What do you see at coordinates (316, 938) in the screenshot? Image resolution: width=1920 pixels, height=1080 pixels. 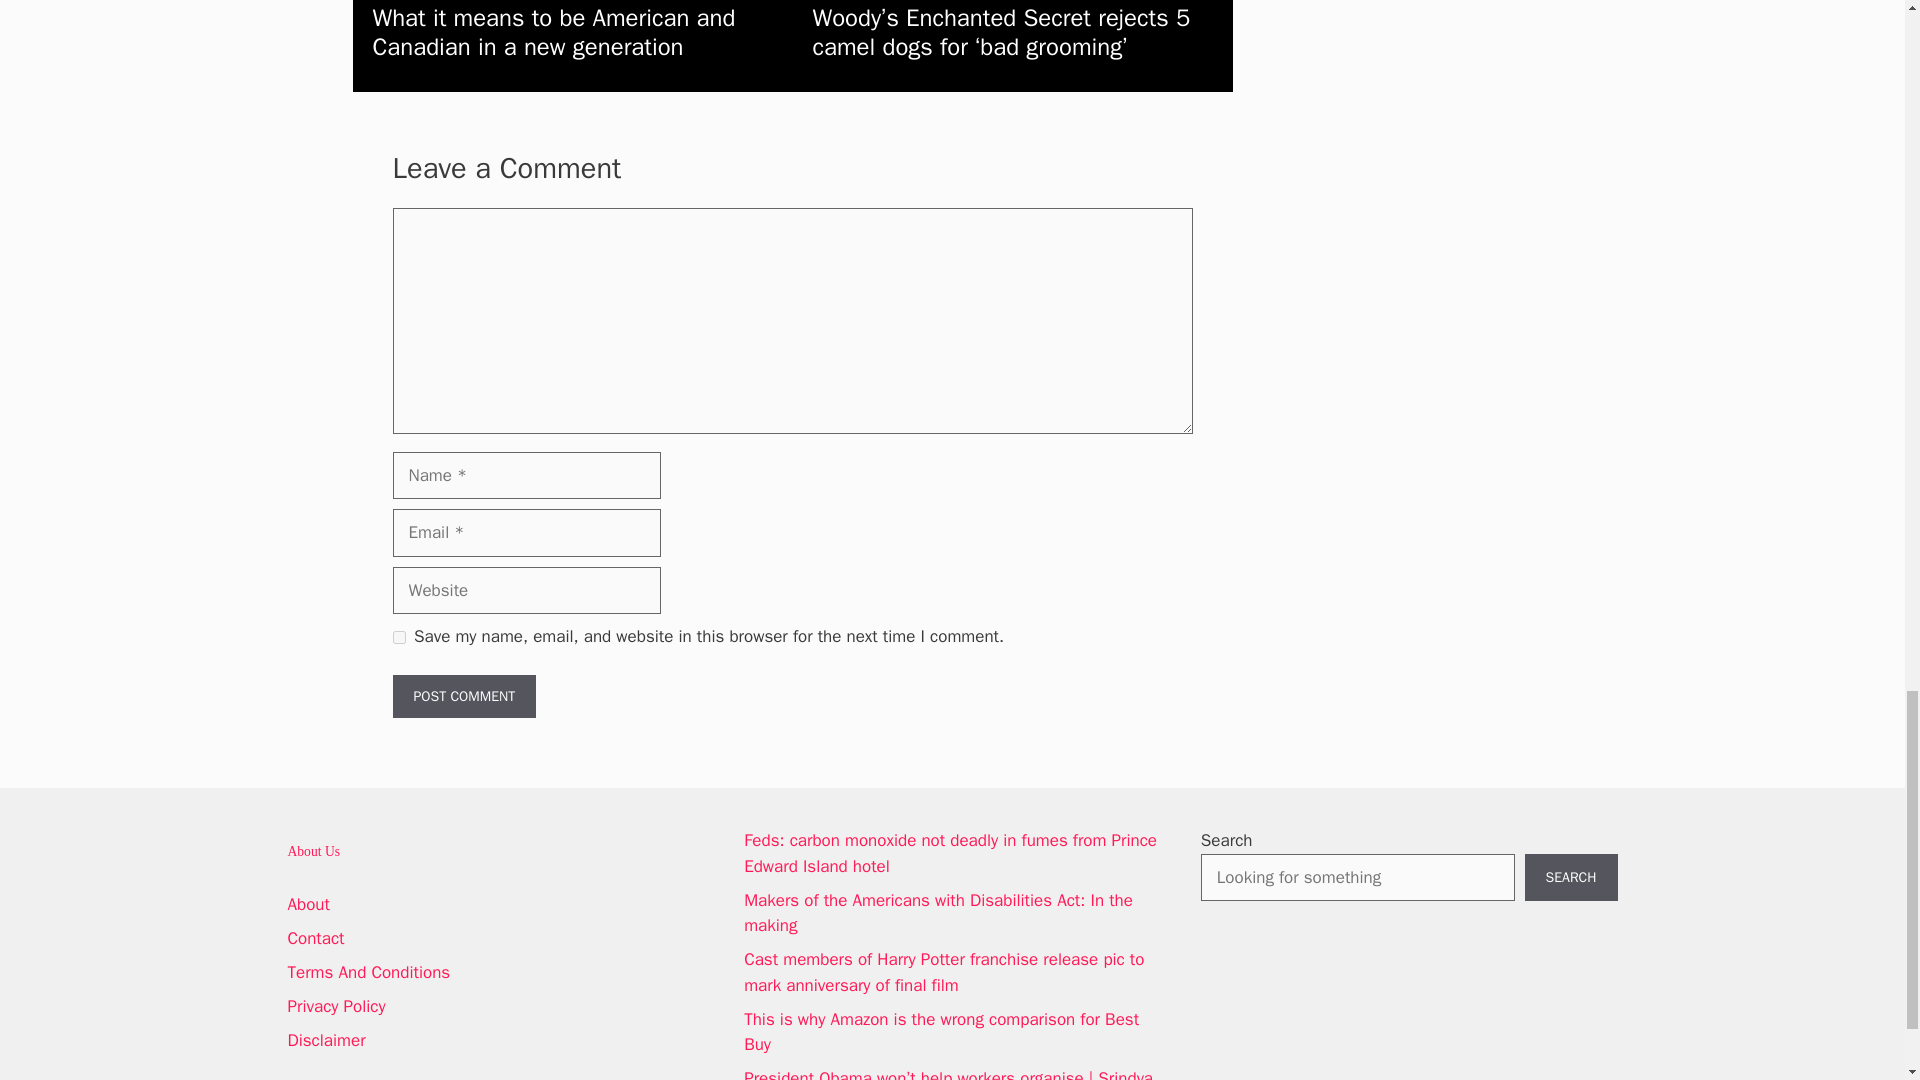 I see `Contact` at bounding box center [316, 938].